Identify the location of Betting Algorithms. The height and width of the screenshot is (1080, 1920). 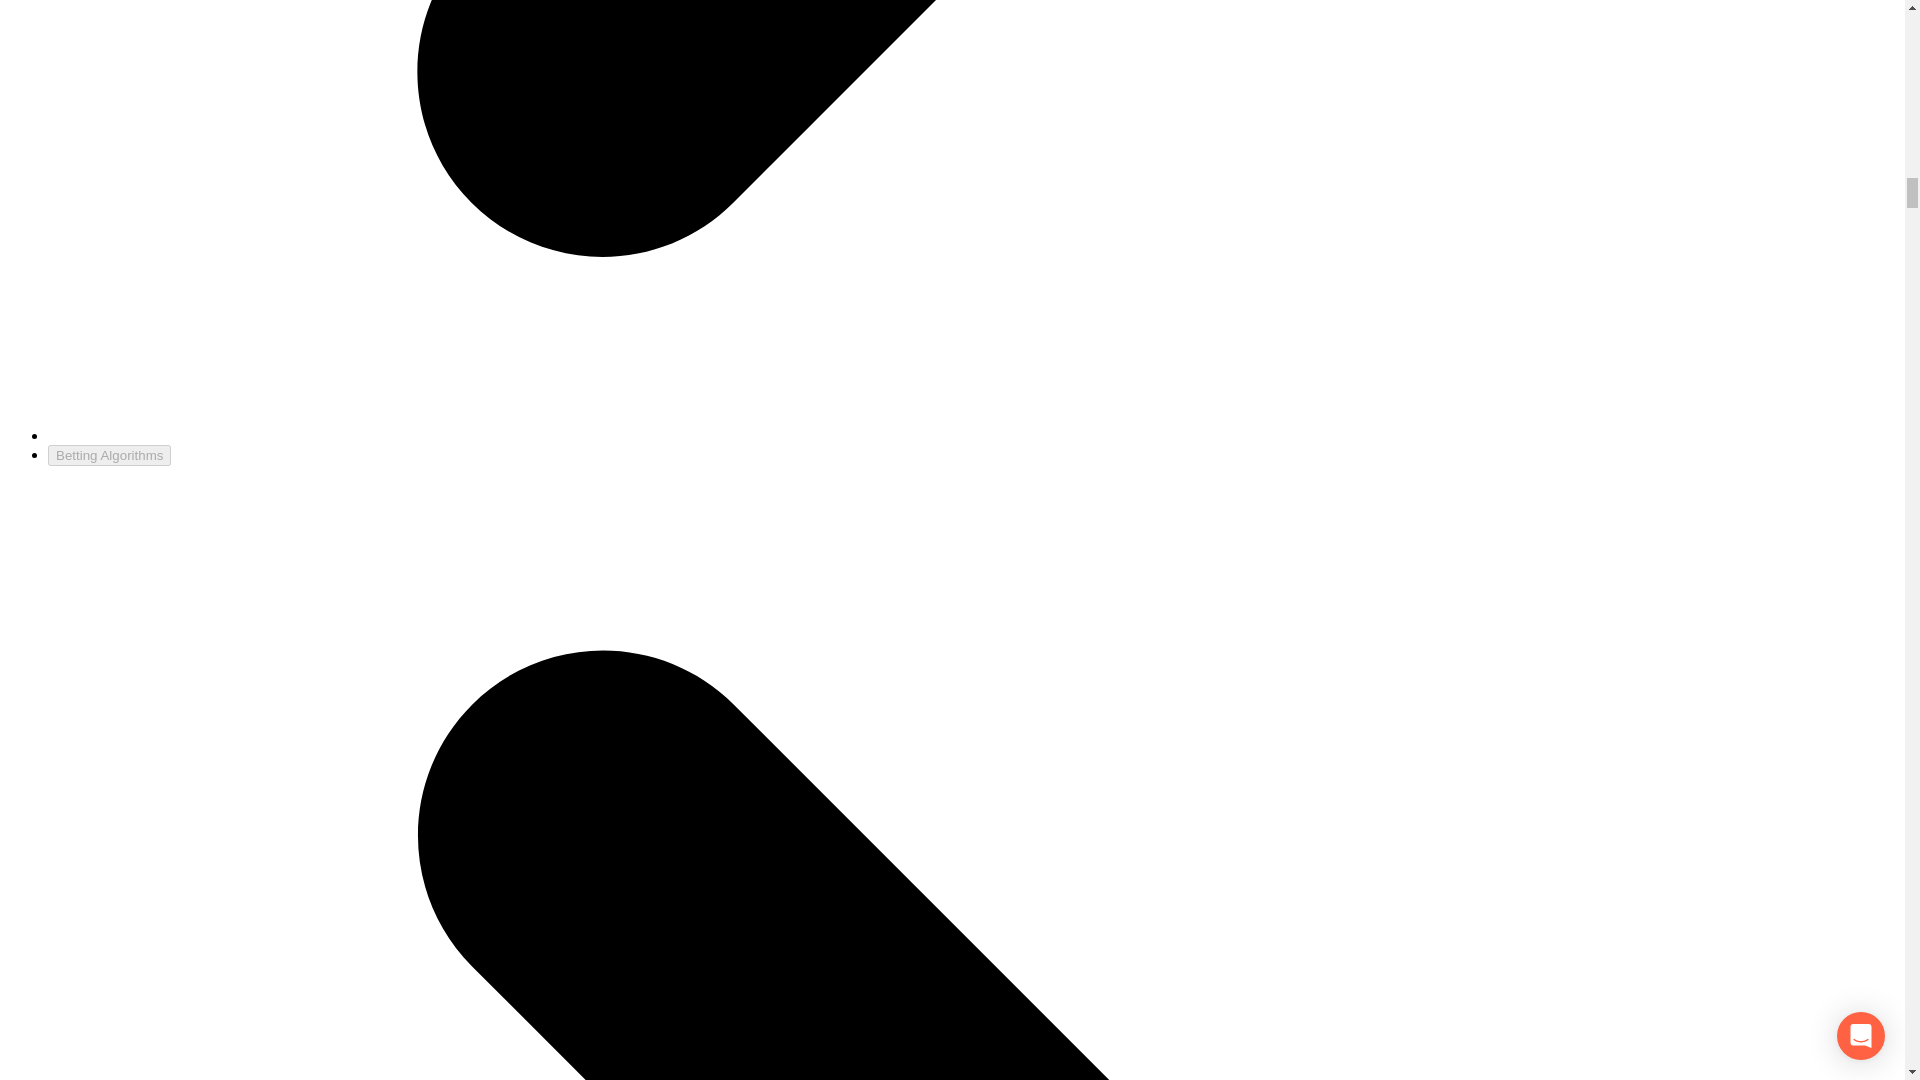
(109, 454).